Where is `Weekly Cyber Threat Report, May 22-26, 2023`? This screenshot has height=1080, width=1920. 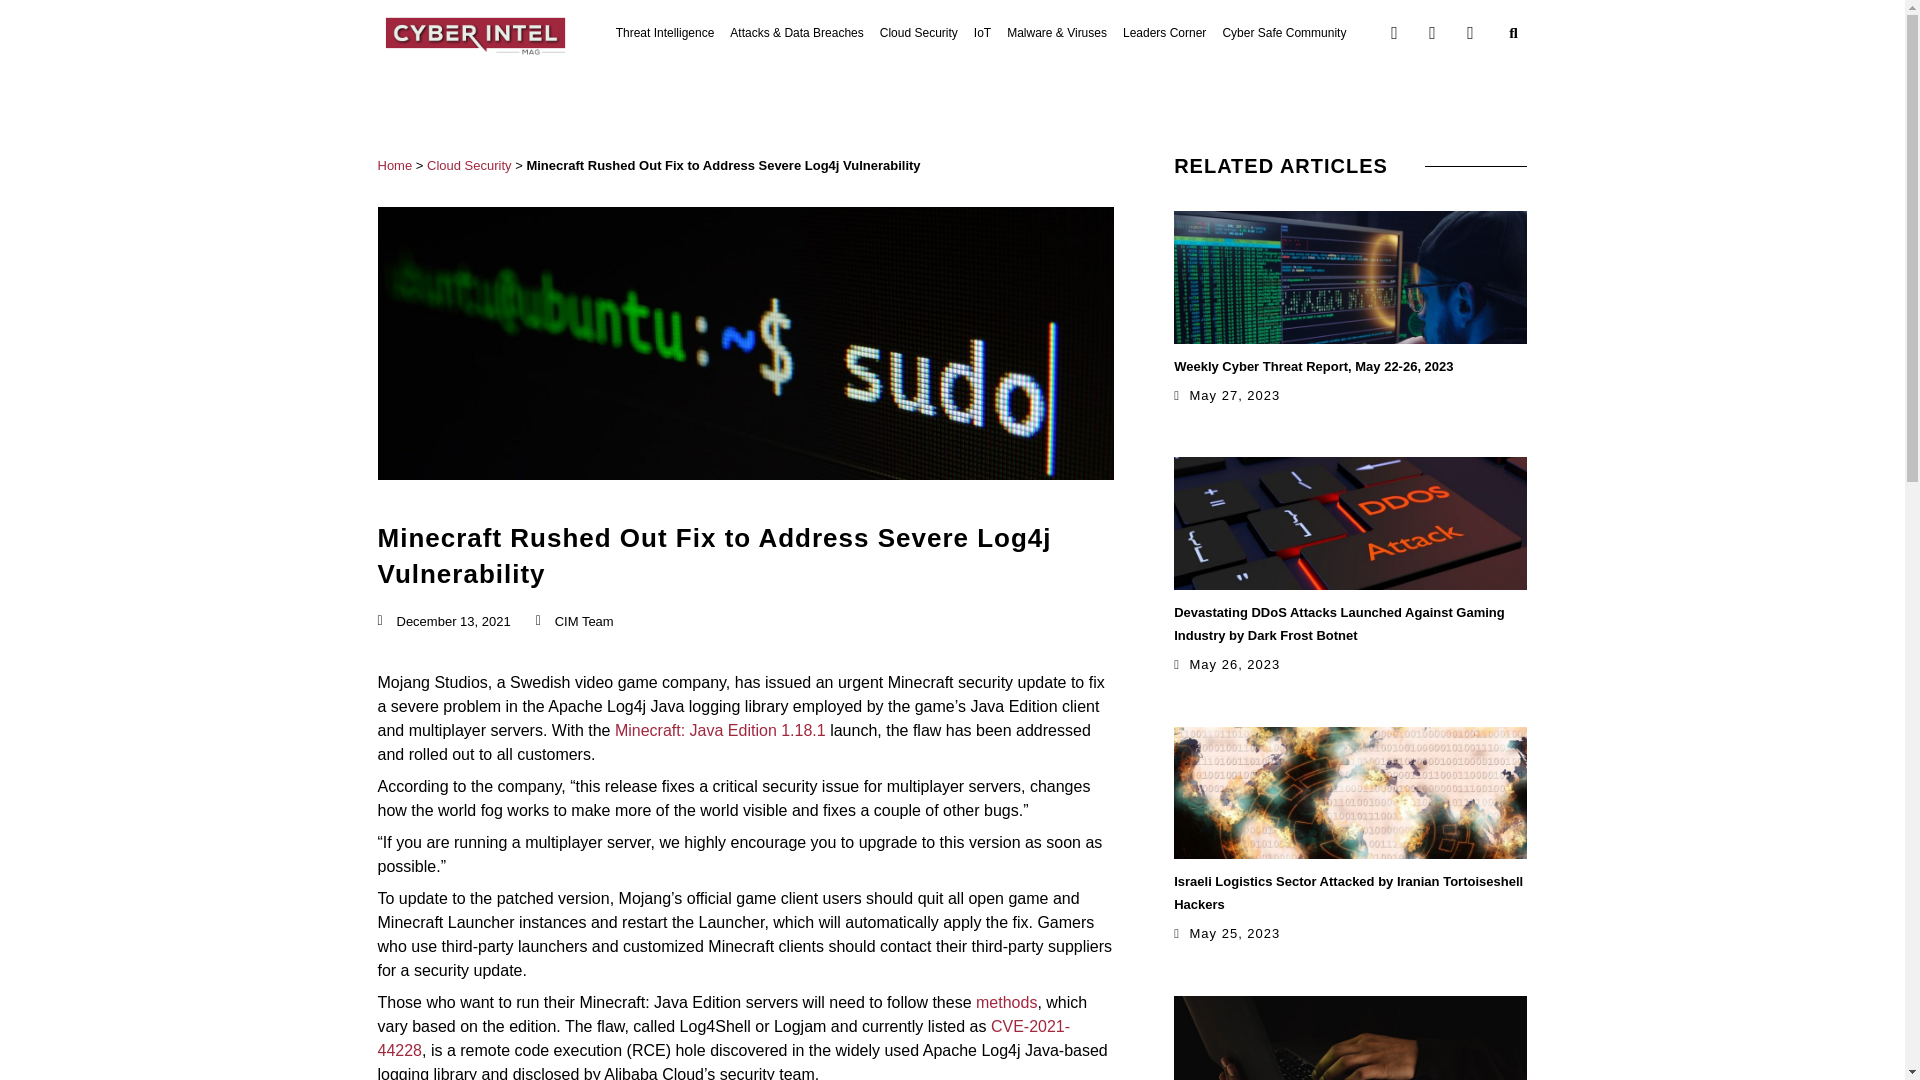 Weekly Cyber Threat Report, May 22-26, 2023 is located at coordinates (1313, 364).